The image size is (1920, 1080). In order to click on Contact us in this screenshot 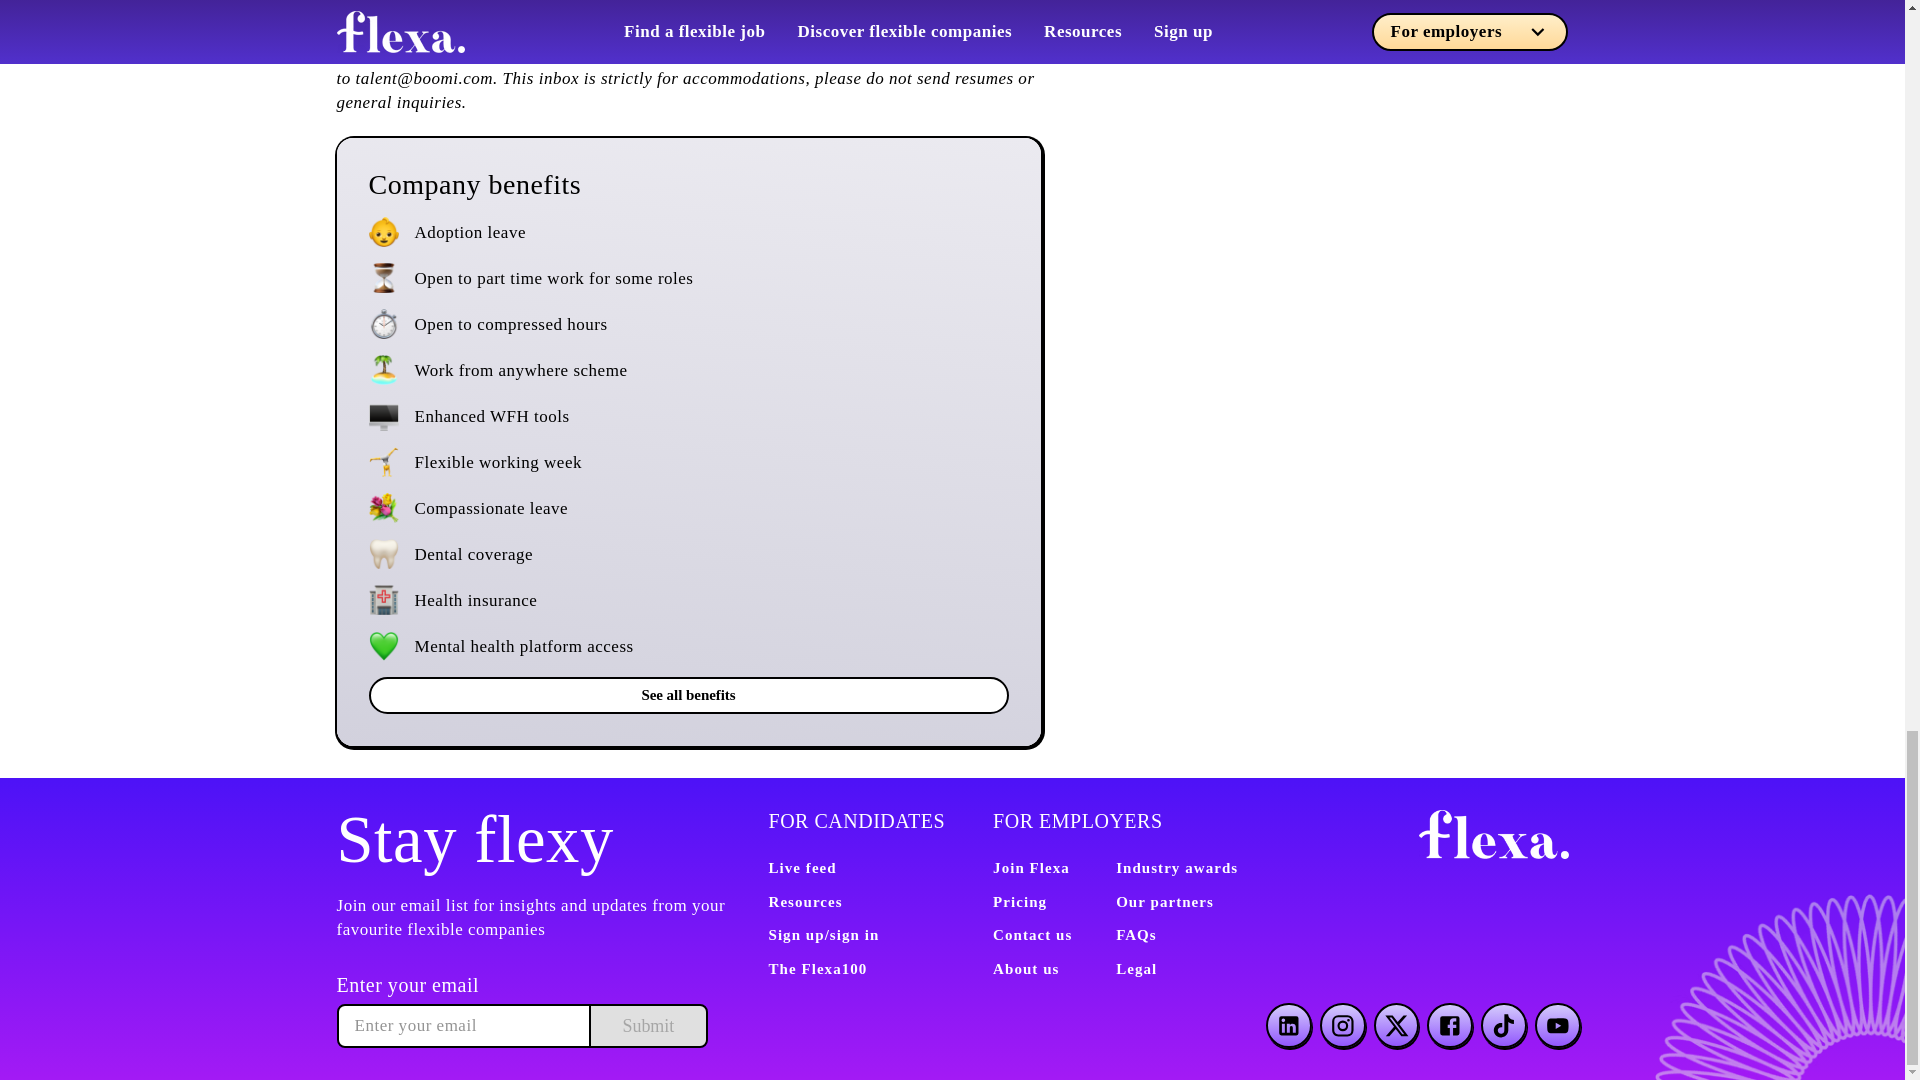, I will do `click(1032, 934)`.